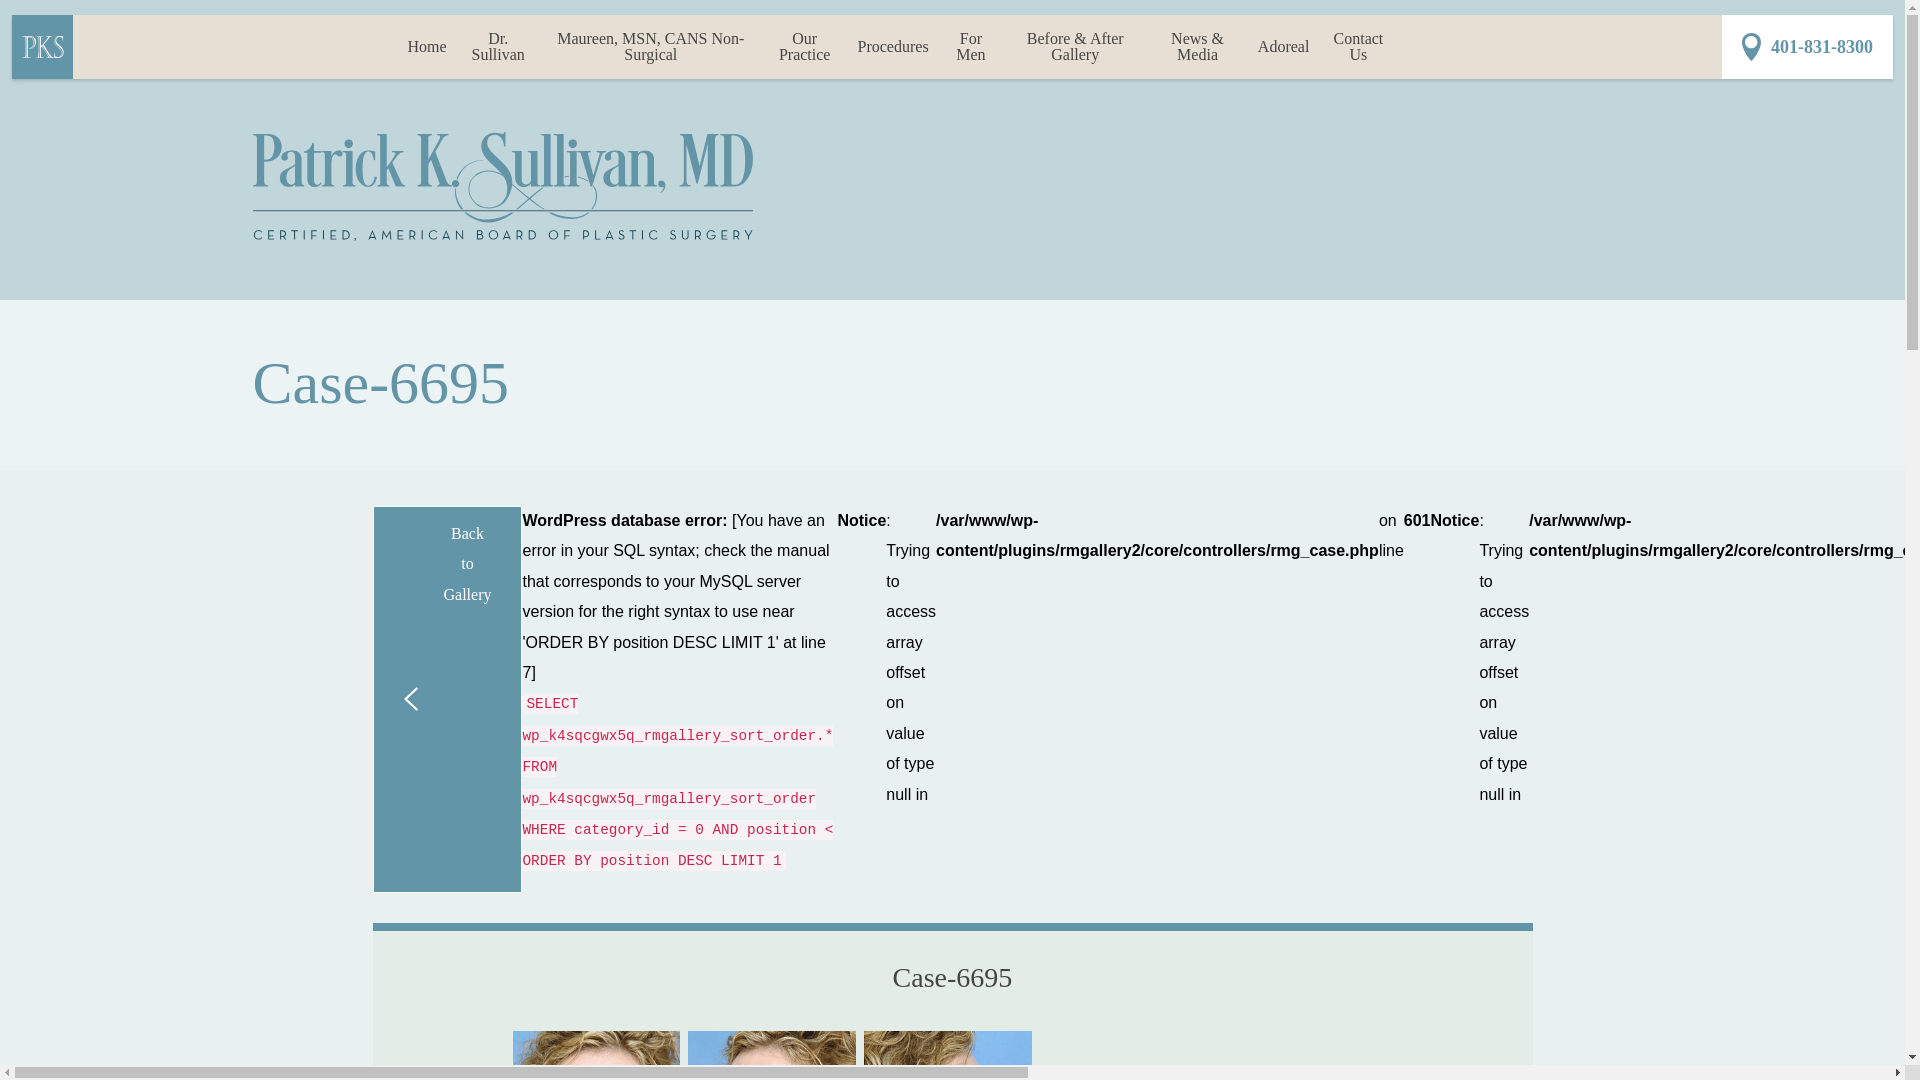  What do you see at coordinates (893, 46) in the screenshot?
I see `Procedures` at bounding box center [893, 46].